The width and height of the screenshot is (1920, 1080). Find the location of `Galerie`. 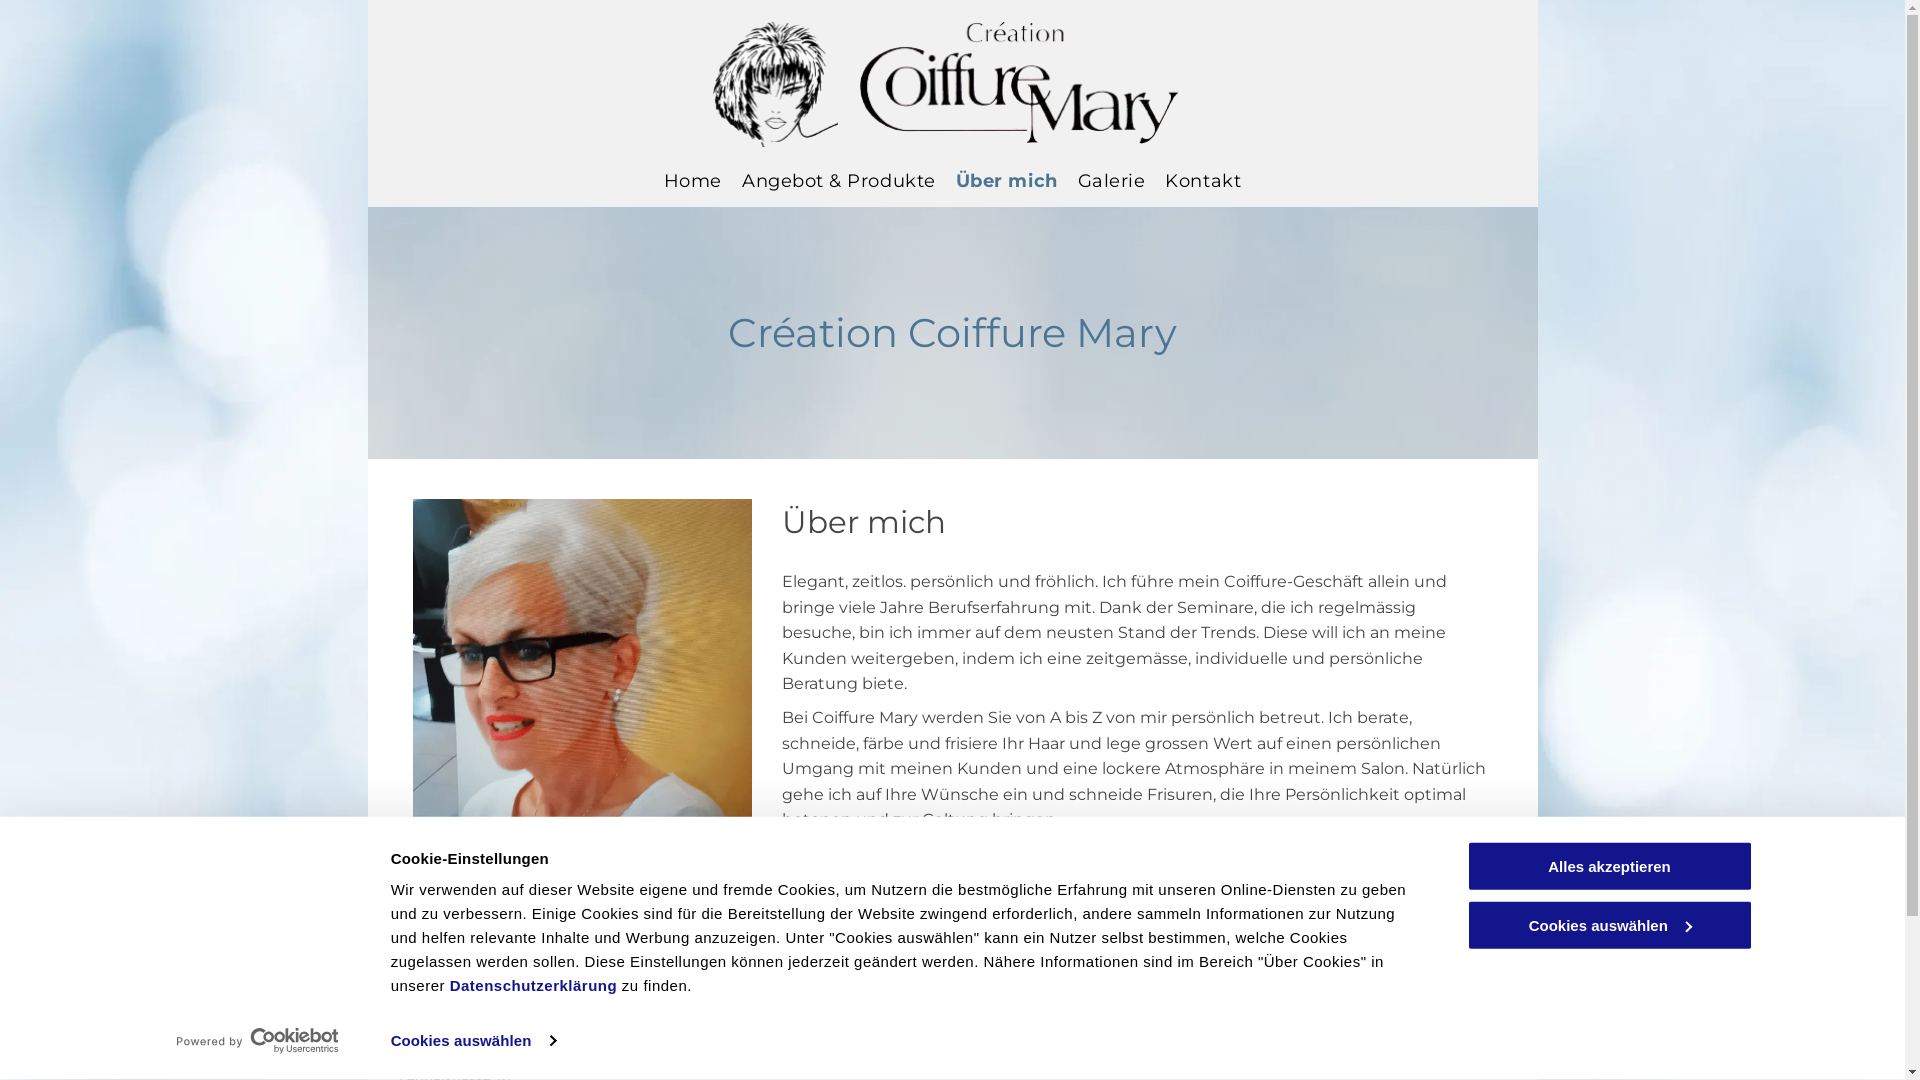

Galerie is located at coordinates (1112, 181).